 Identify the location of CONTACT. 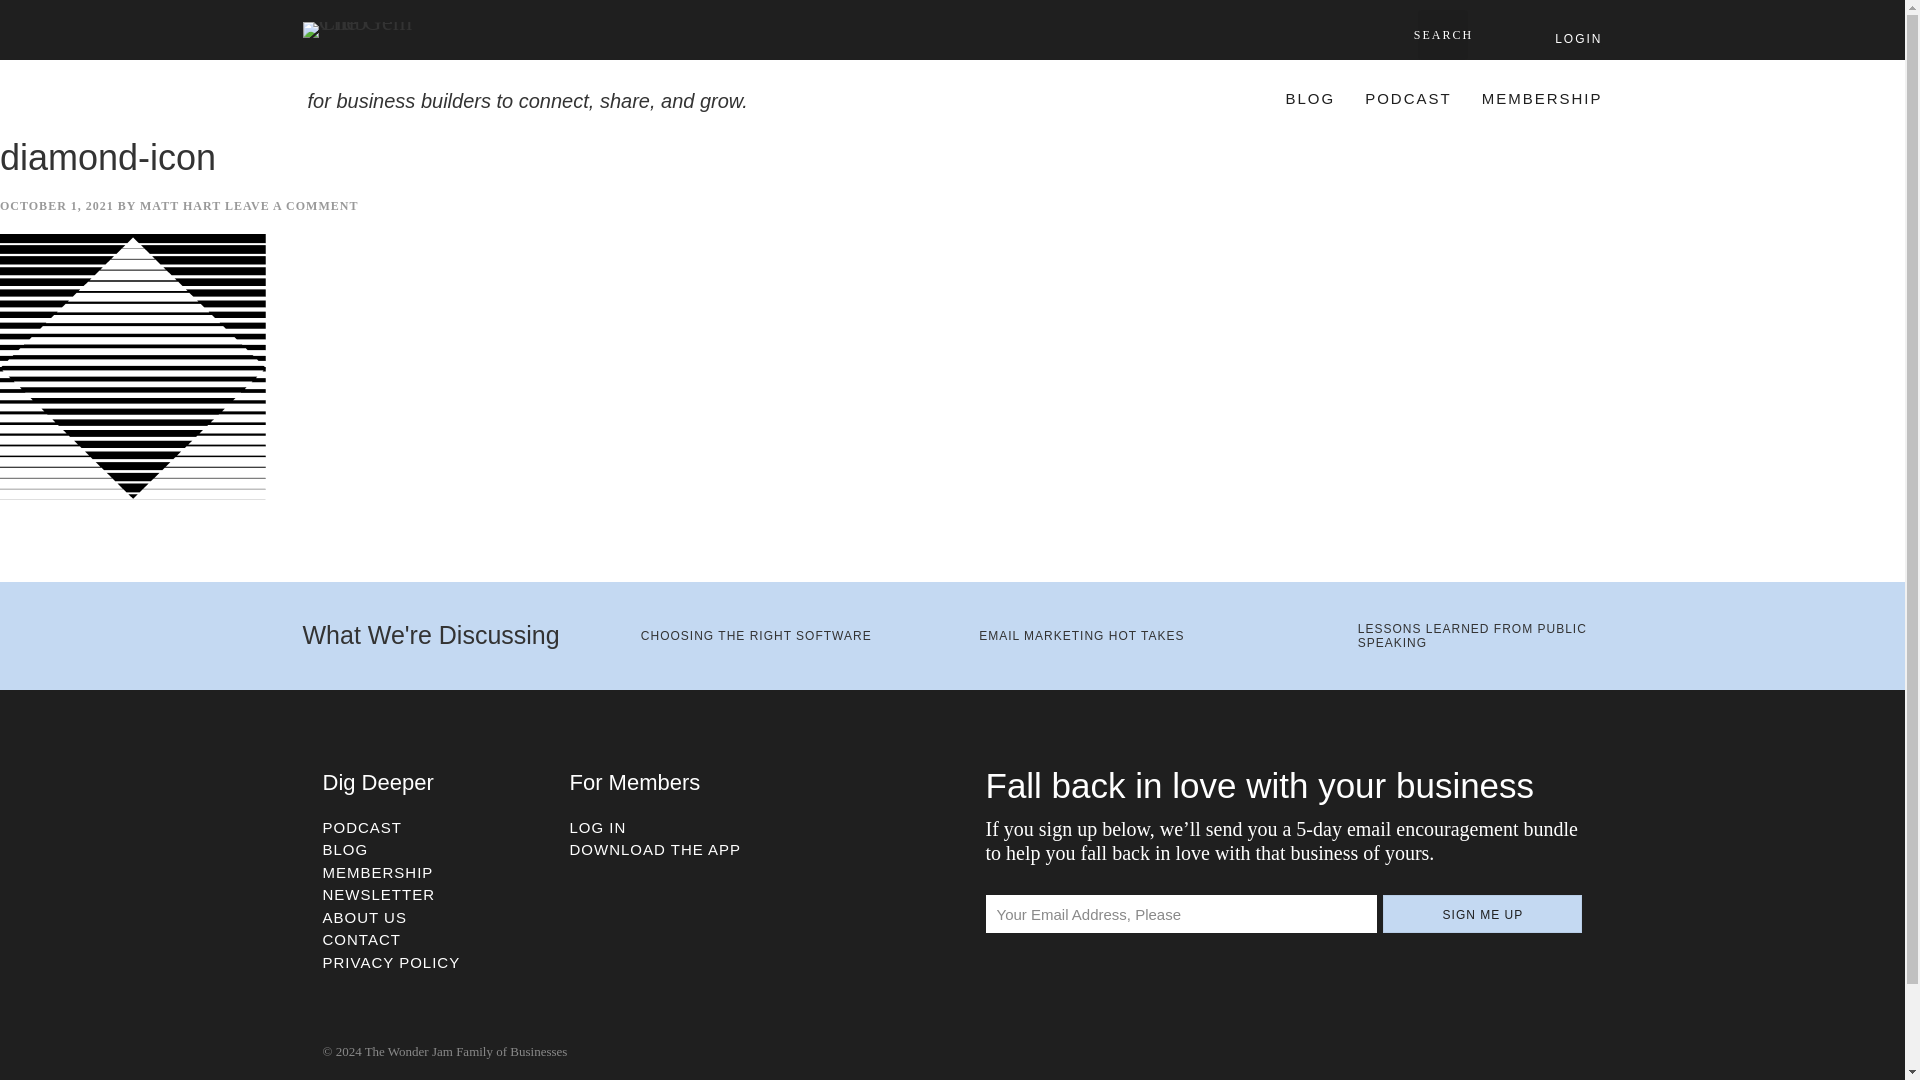
(360, 939).